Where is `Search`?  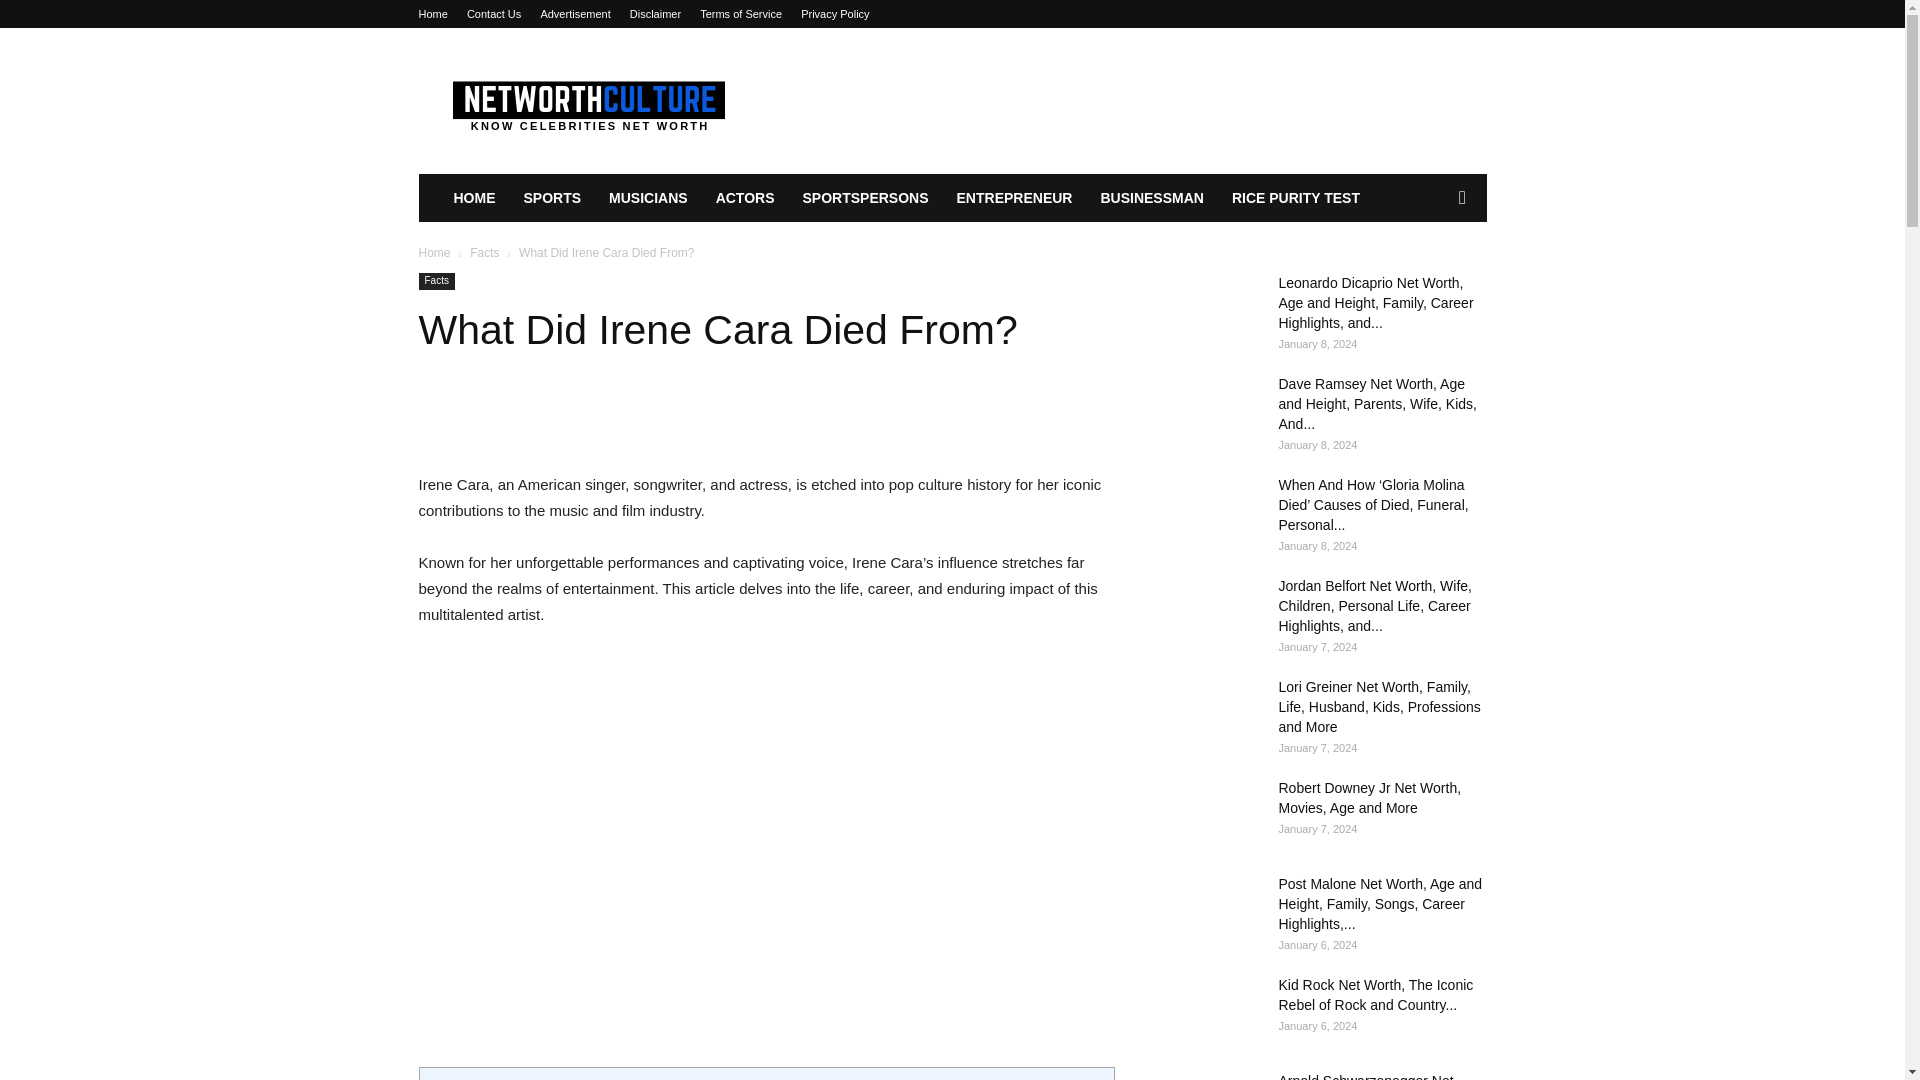 Search is located at coordinates (1430, 278).